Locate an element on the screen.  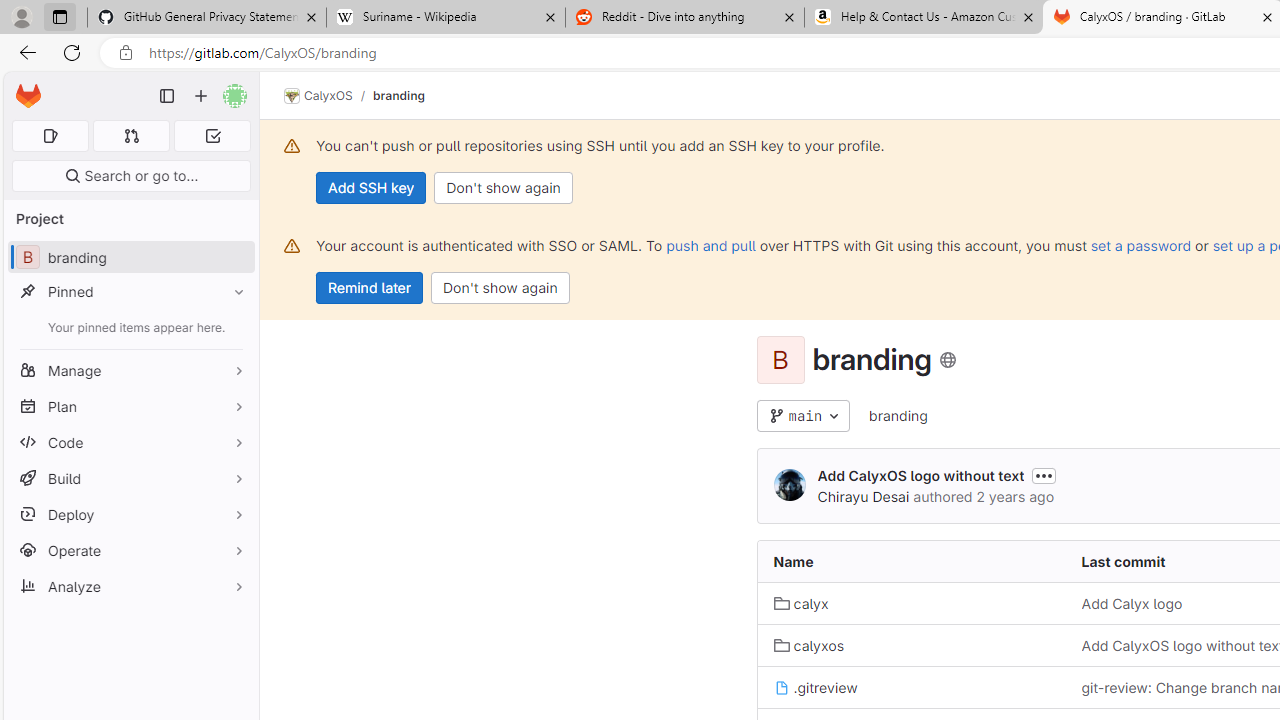
To-Do list 0 is located at coordinates (212, 136).